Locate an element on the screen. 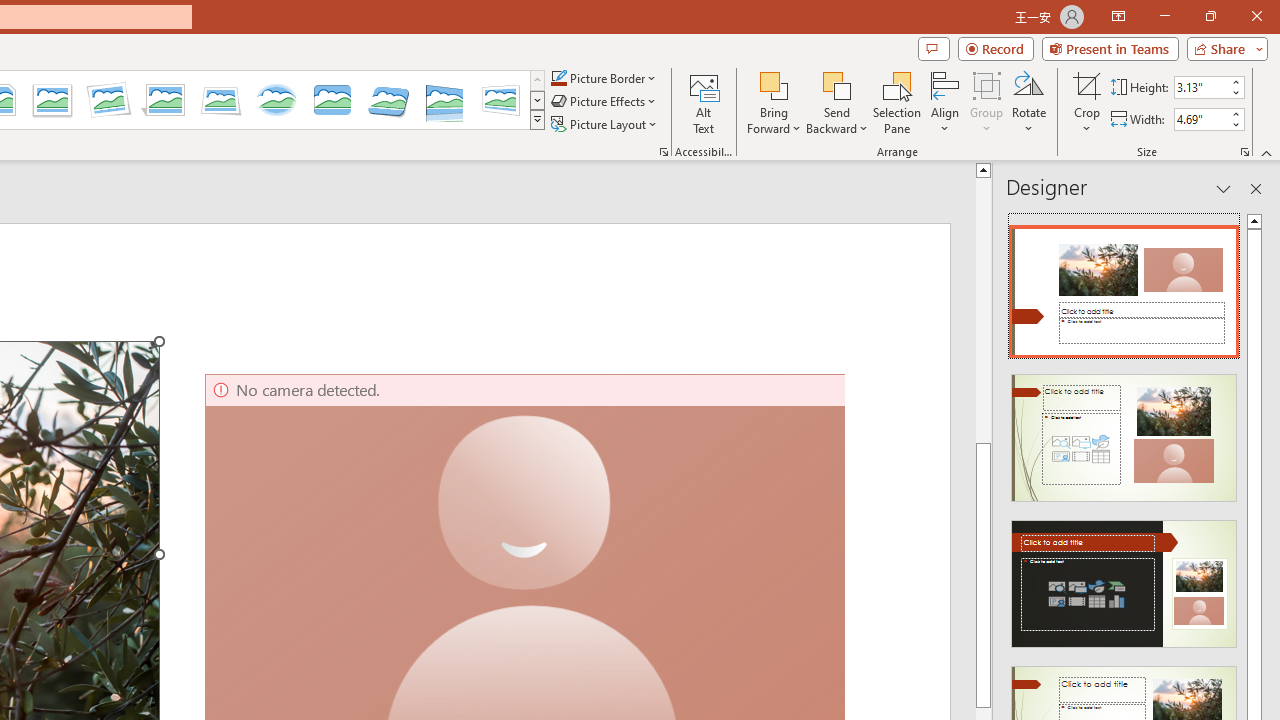  Group is located at coordinates (987, 102).